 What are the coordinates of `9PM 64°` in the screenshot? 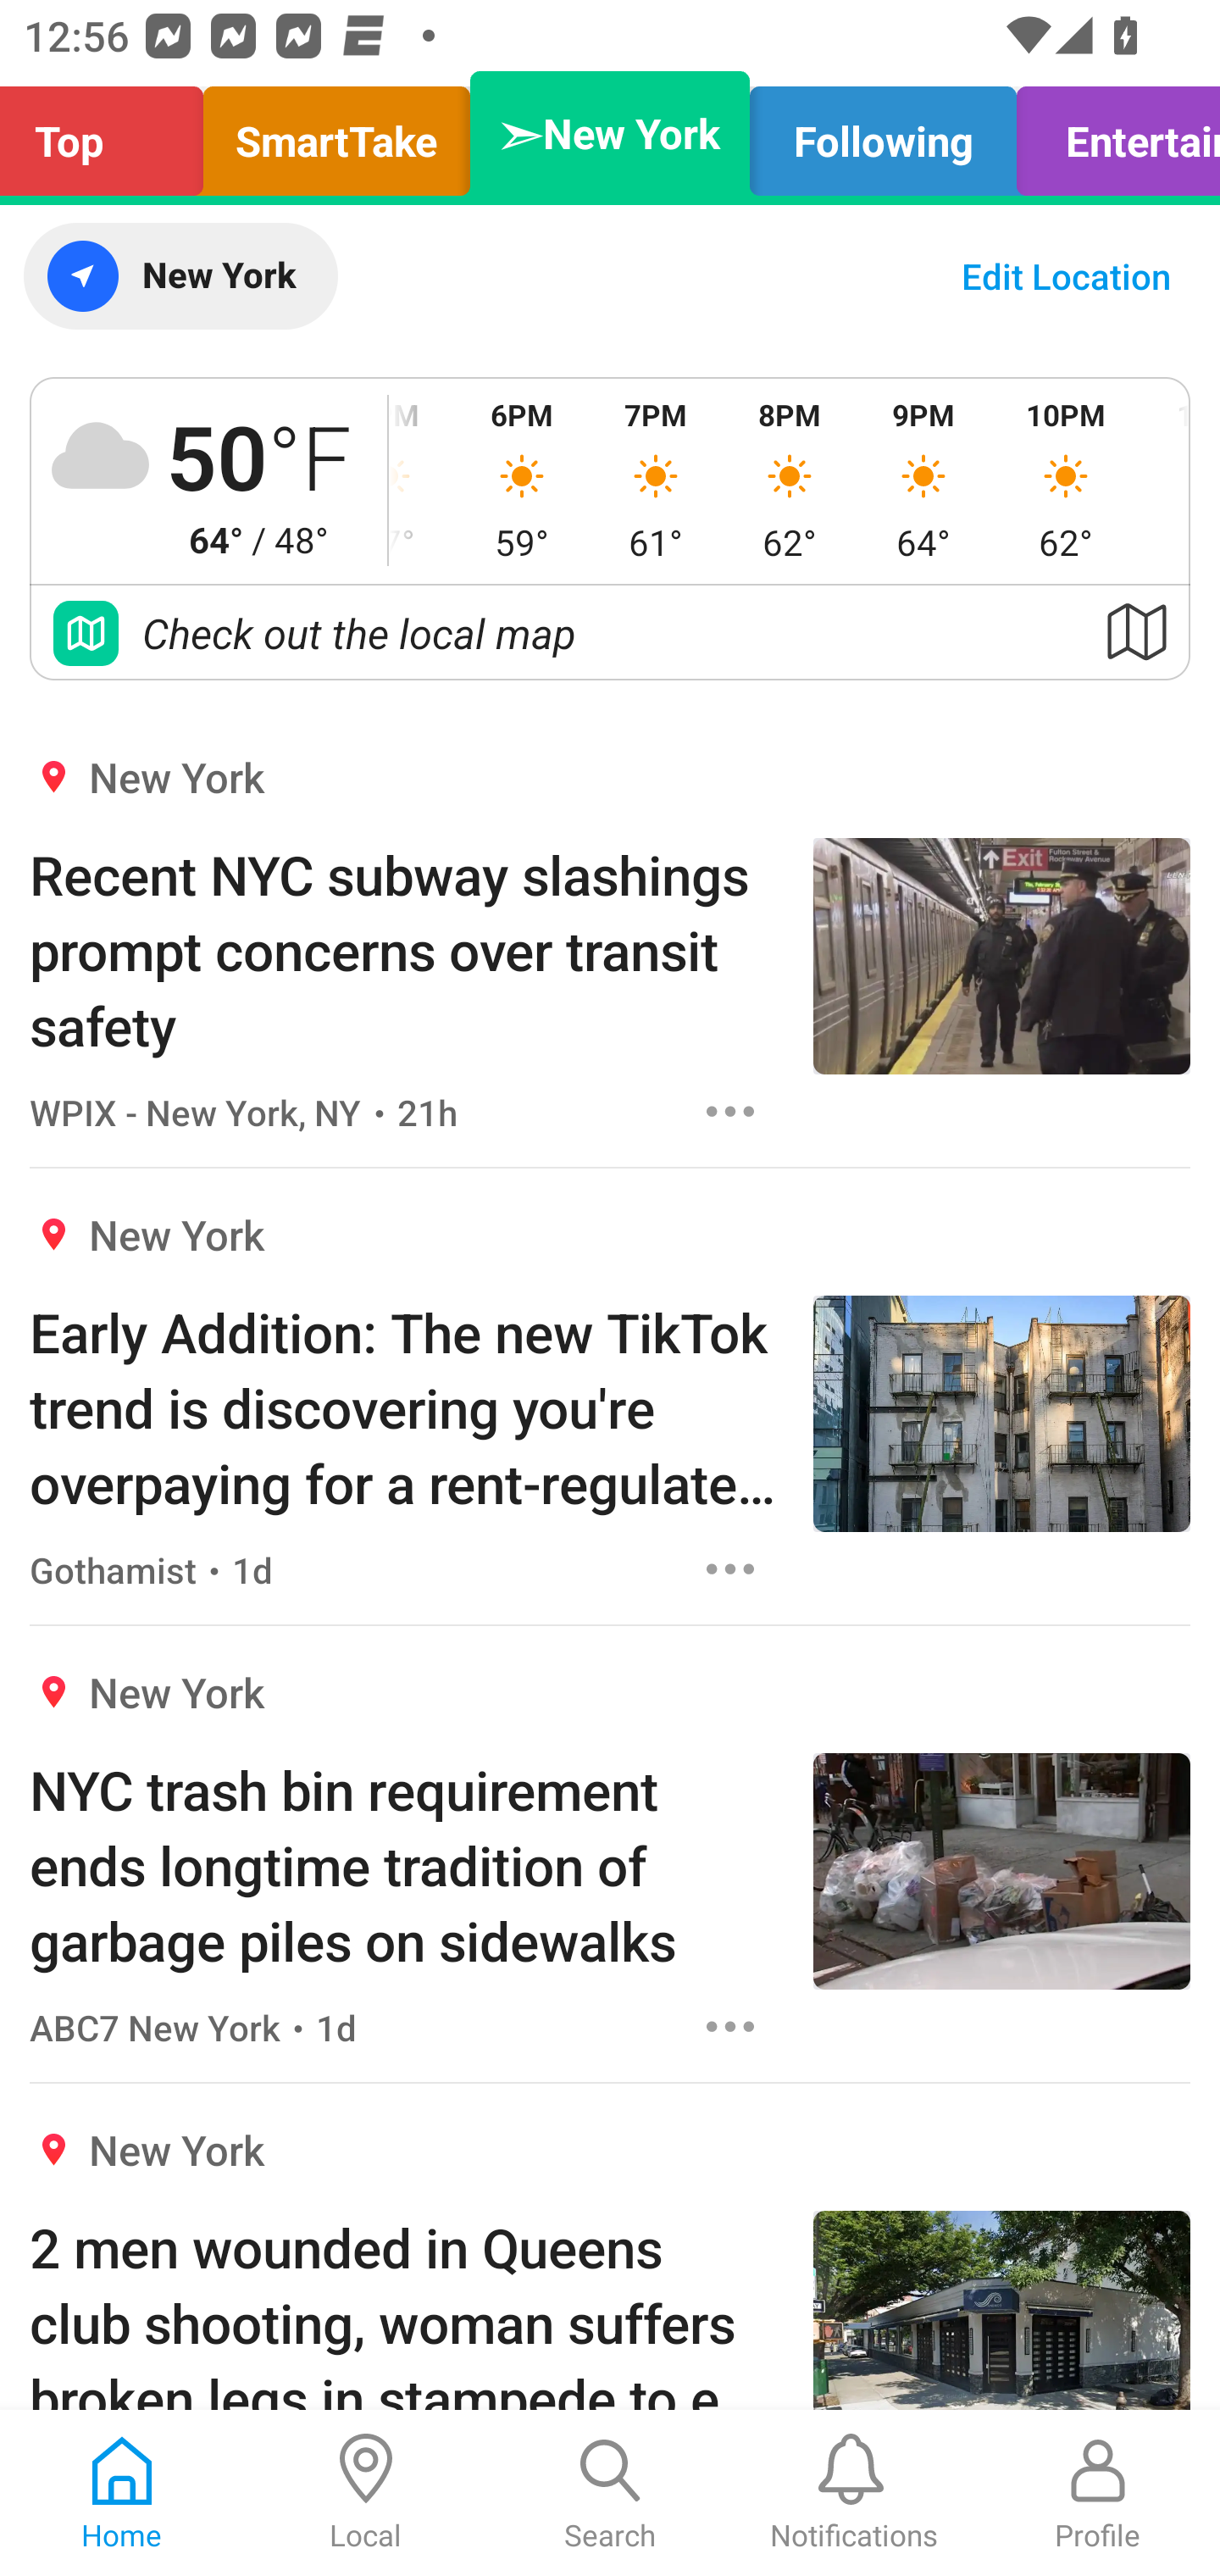 It's located at (923, 480).